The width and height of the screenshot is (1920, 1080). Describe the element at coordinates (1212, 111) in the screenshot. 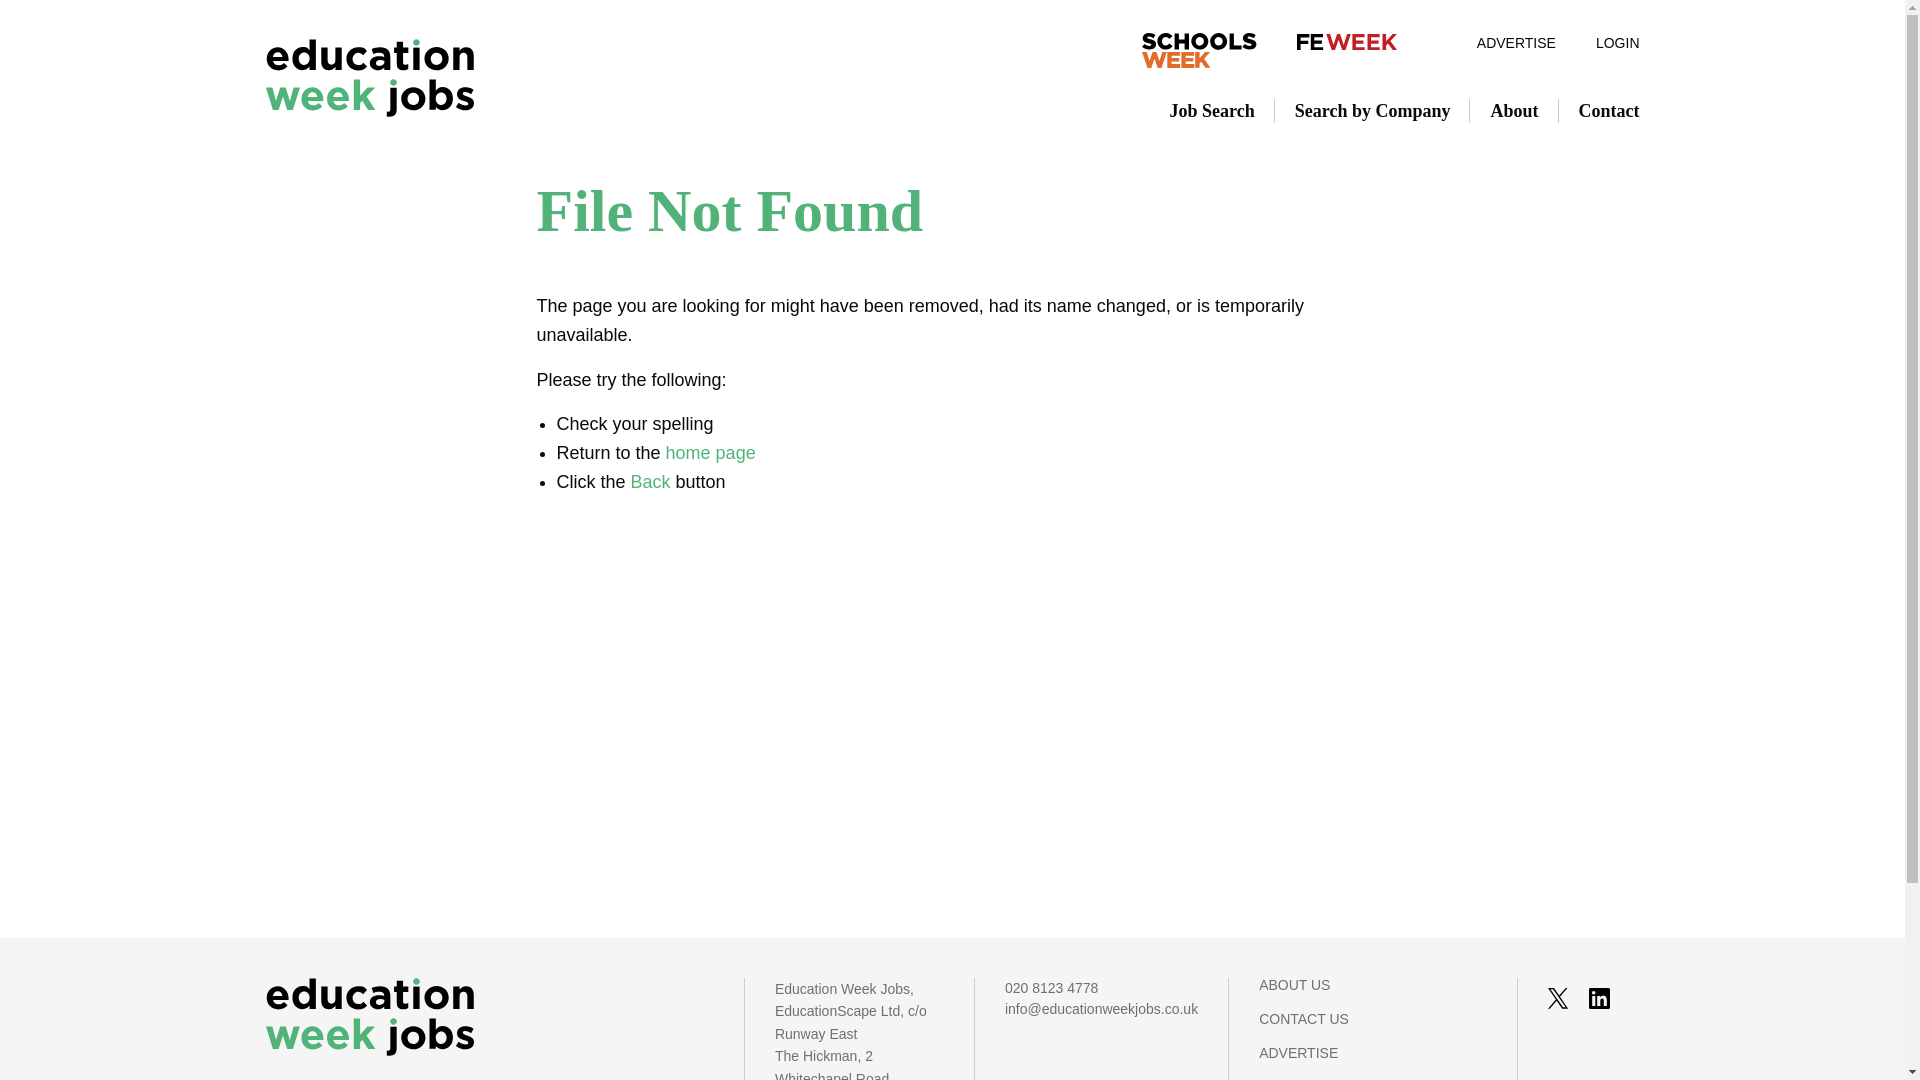

I see `Job Search` at that location.